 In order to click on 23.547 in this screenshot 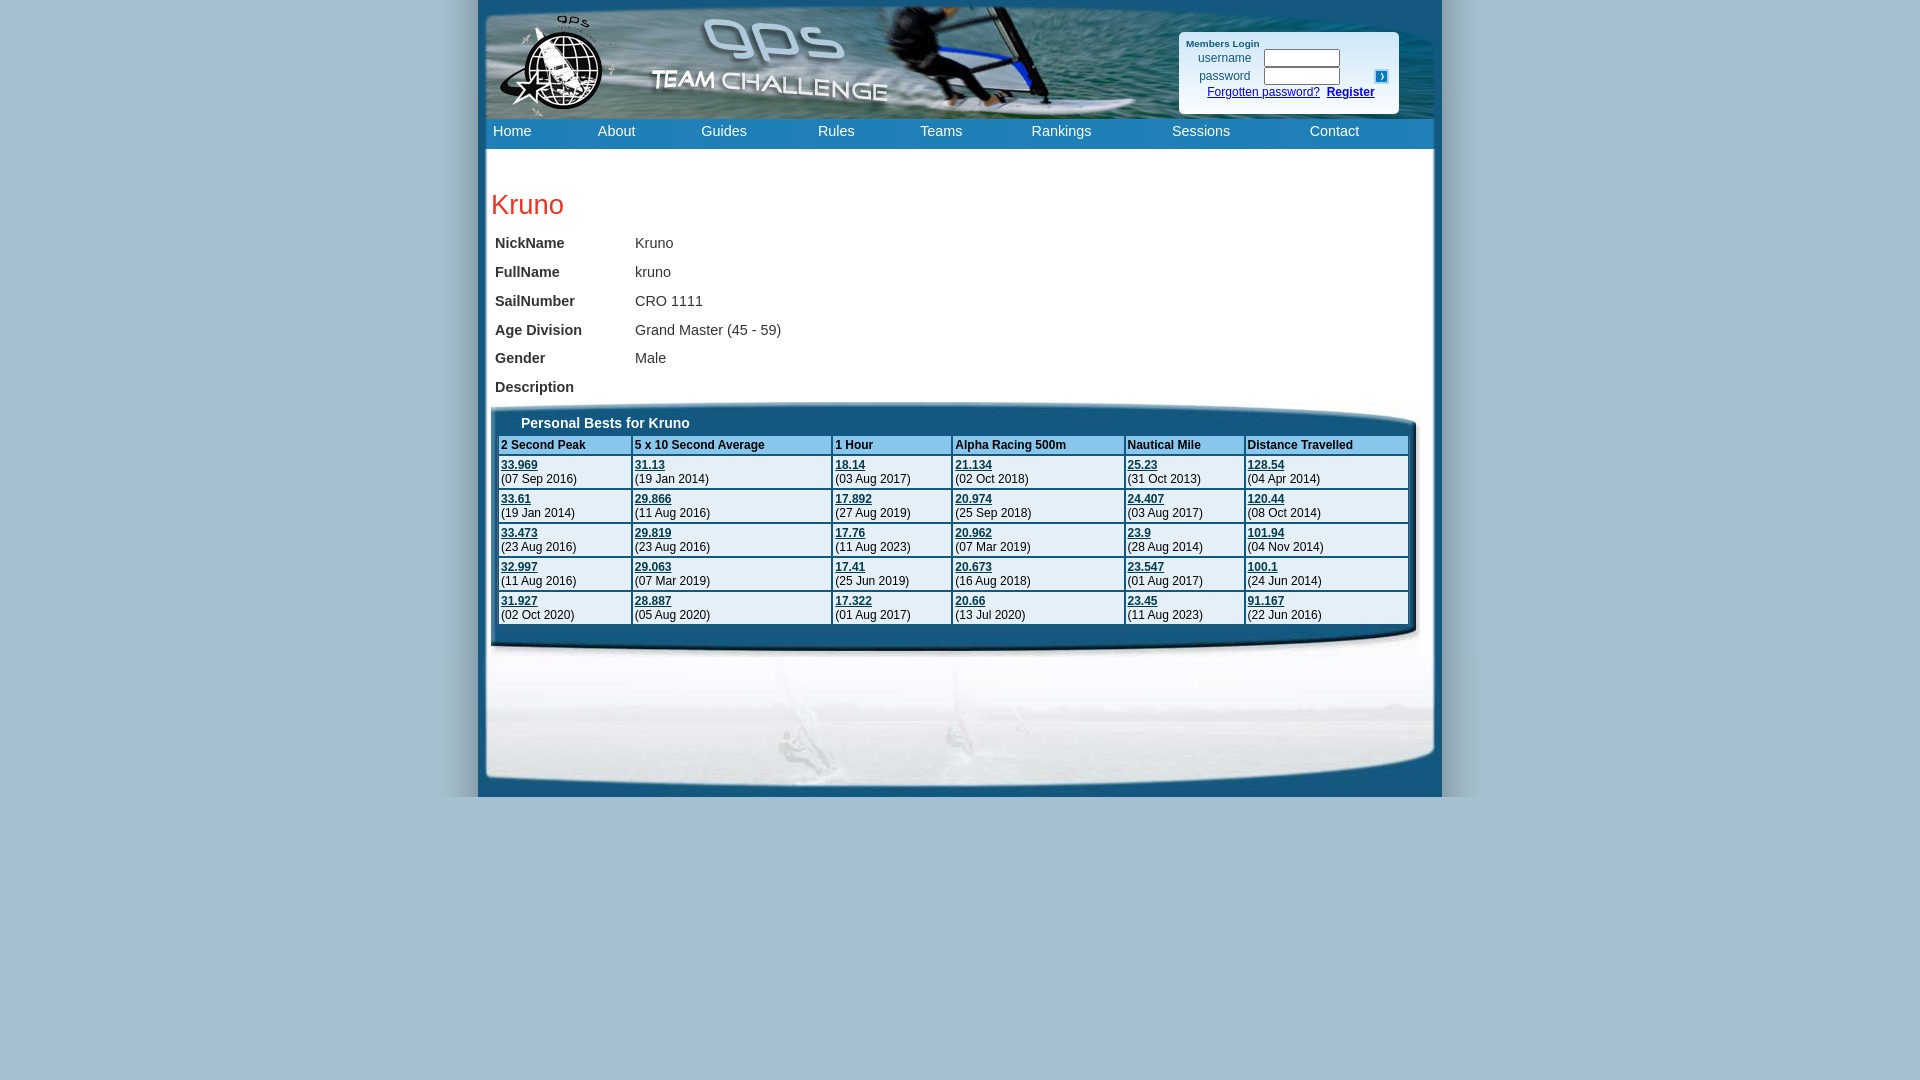, I will do `click(1146, 567)`.